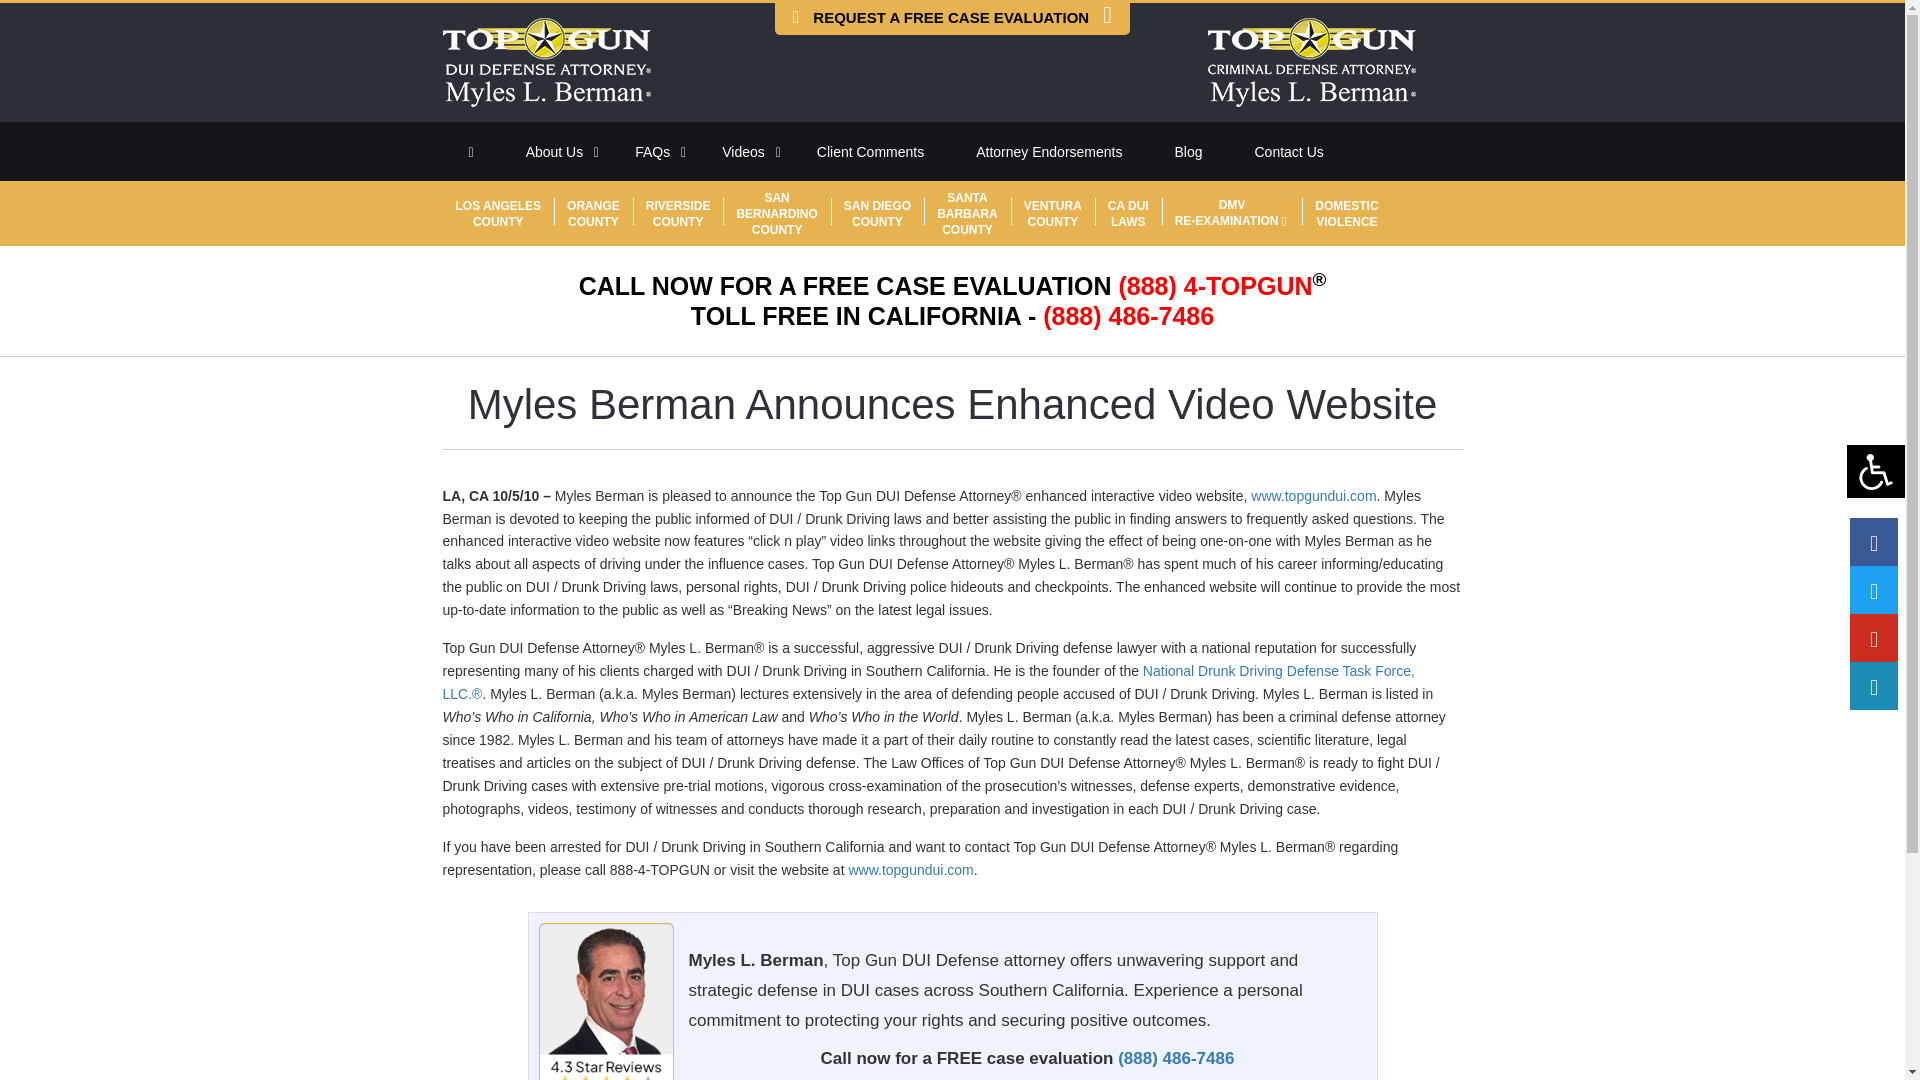  I want to click on Attorney Endorsements, so click(1049, 152).